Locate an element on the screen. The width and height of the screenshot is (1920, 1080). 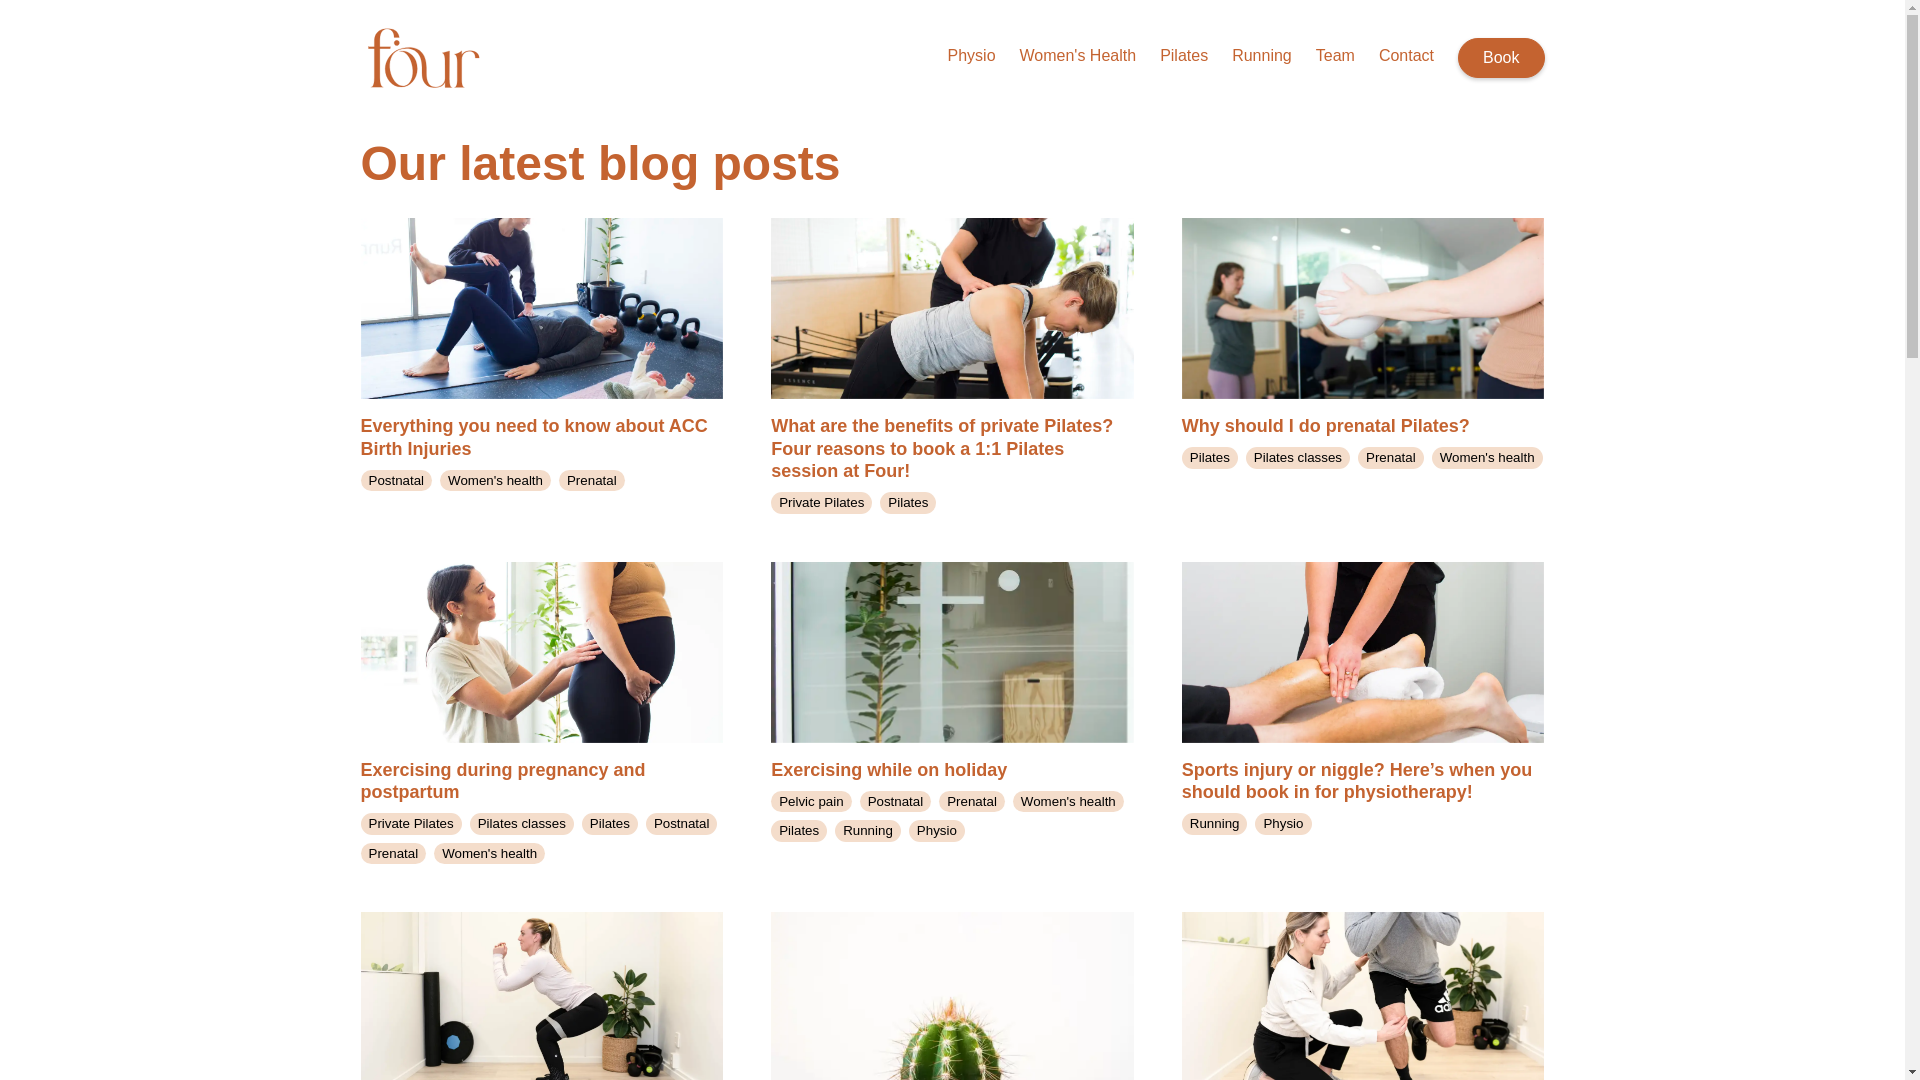
Why should I do prenatal Pilates? is located at coordinates (1364, 326).